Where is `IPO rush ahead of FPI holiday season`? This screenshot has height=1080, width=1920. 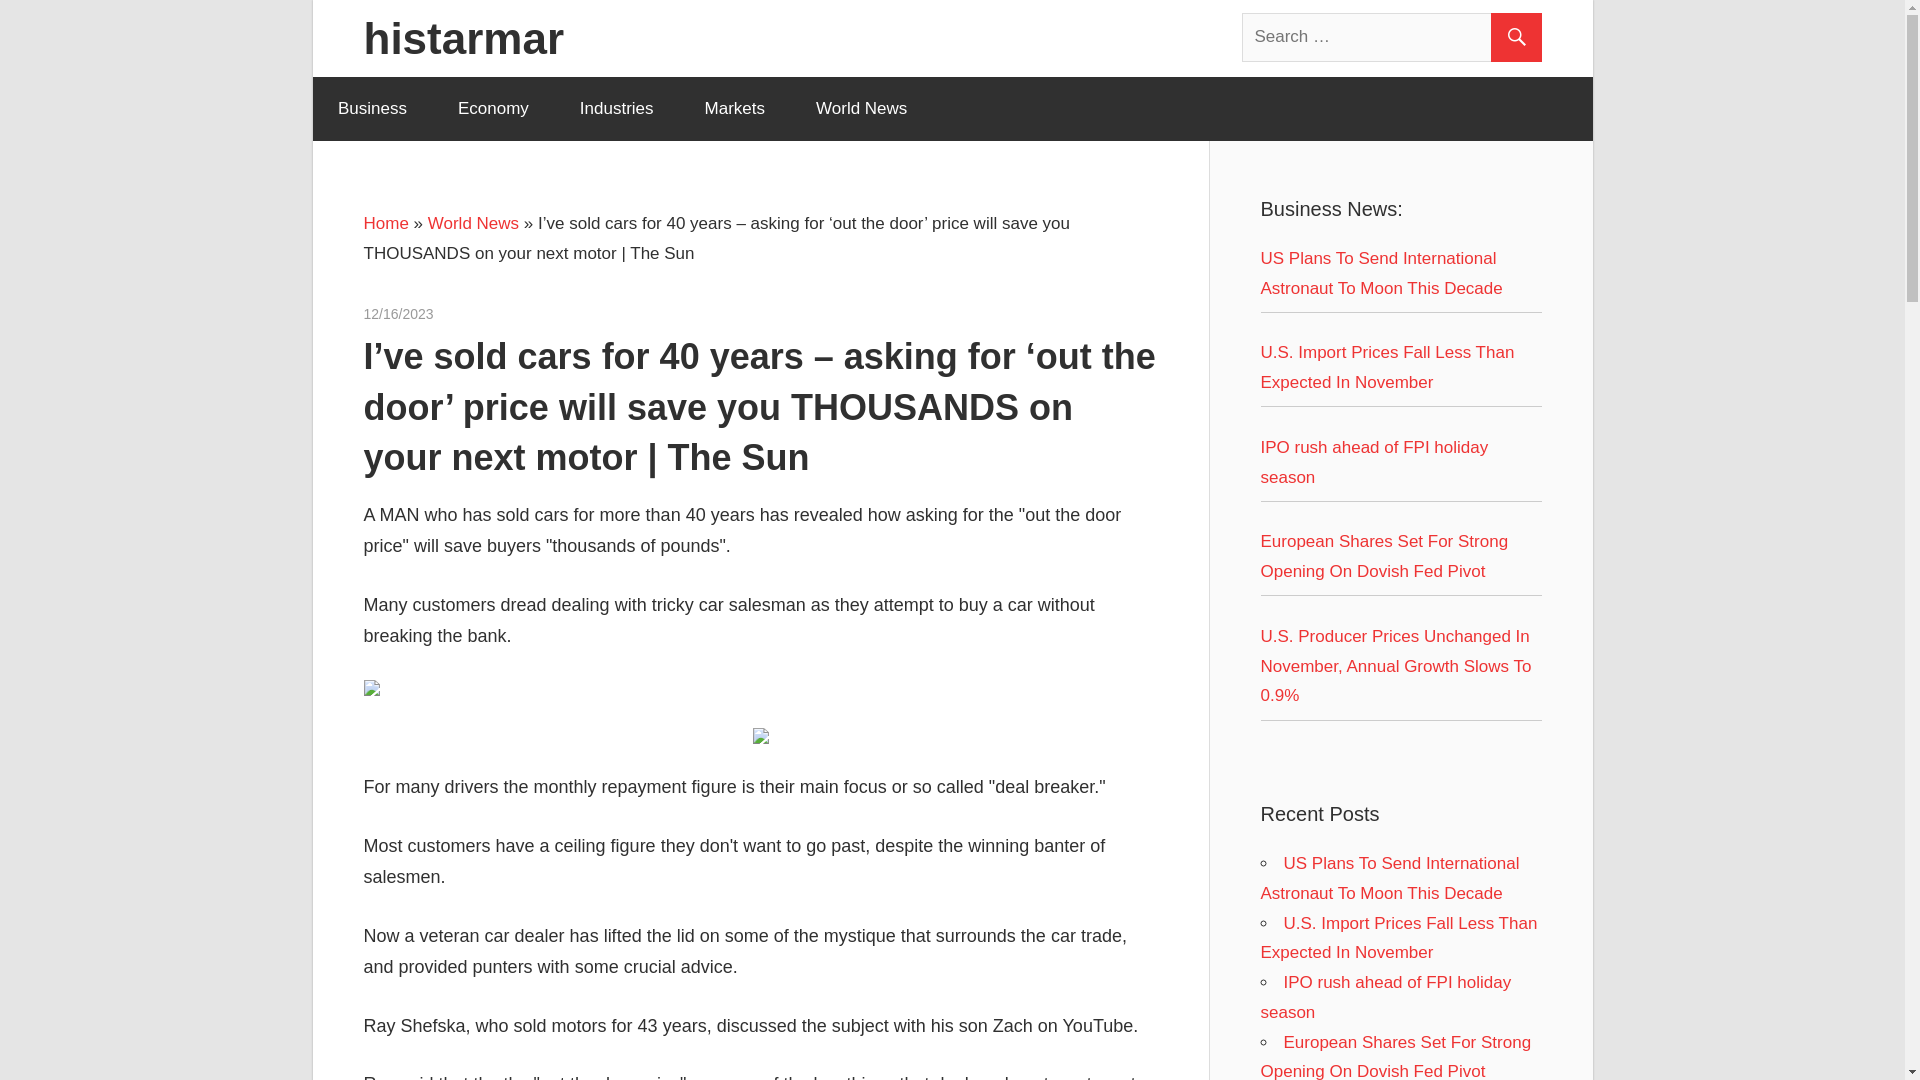 IPO rush ahead of FPI holiday season is located at coordinates (1385, 997).